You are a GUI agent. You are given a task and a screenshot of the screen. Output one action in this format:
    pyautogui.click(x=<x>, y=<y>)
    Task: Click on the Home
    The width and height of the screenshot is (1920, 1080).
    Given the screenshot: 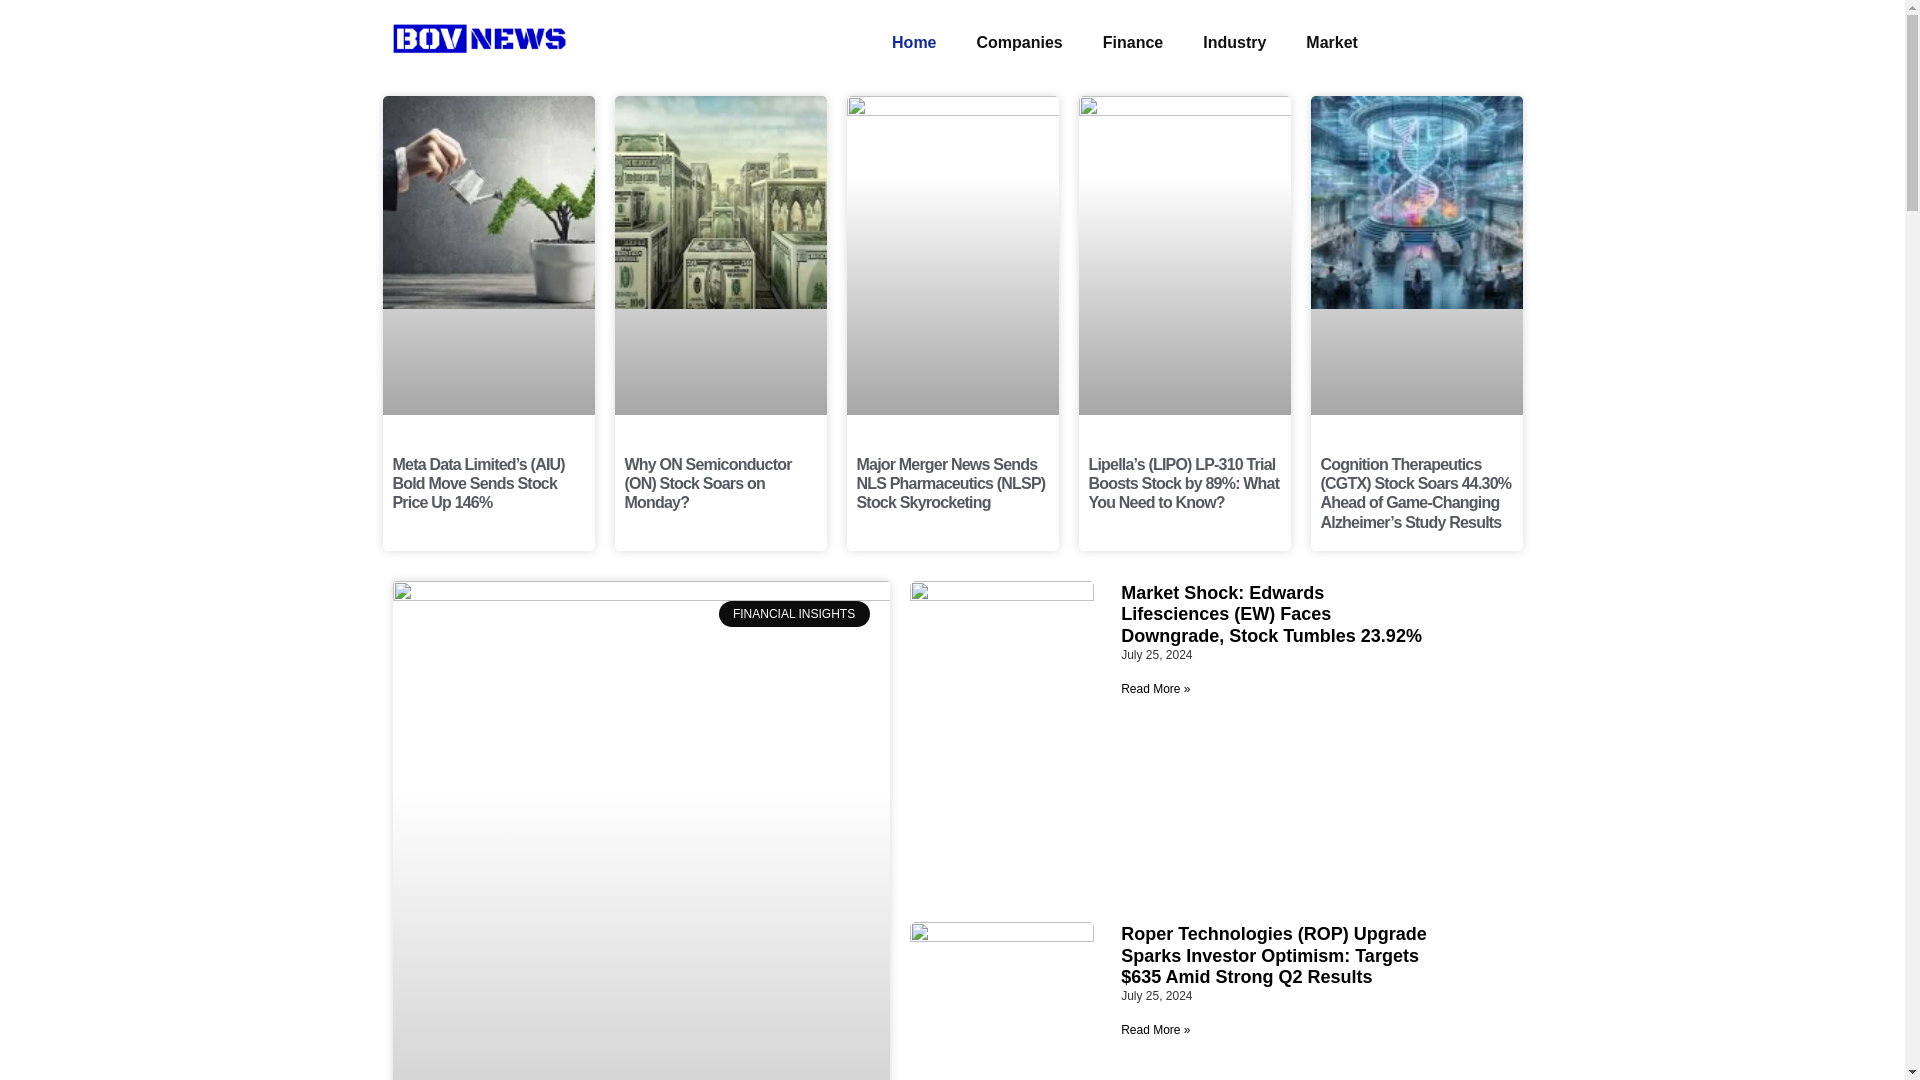 What is the action you would take?
    pyautogui.click(x=914, y=42)
    